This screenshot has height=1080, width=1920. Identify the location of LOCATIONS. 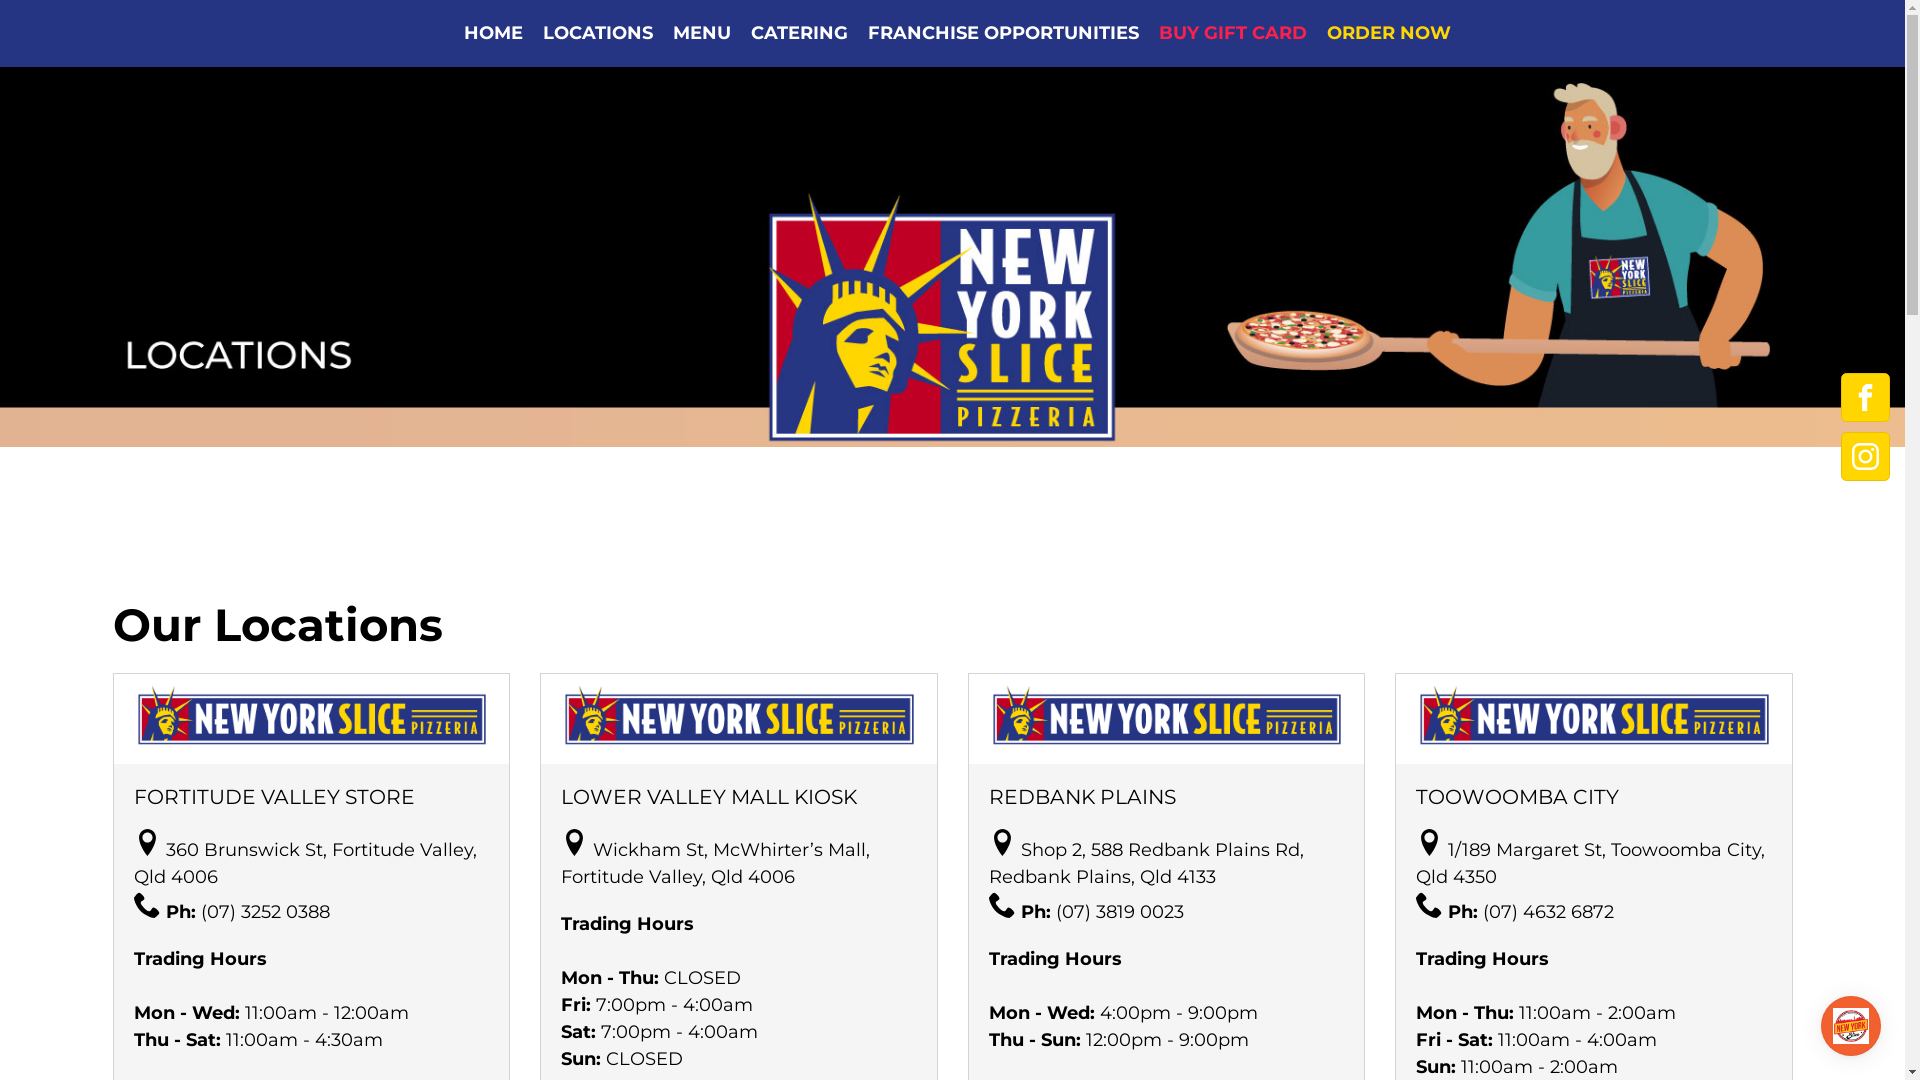
(598, 34).